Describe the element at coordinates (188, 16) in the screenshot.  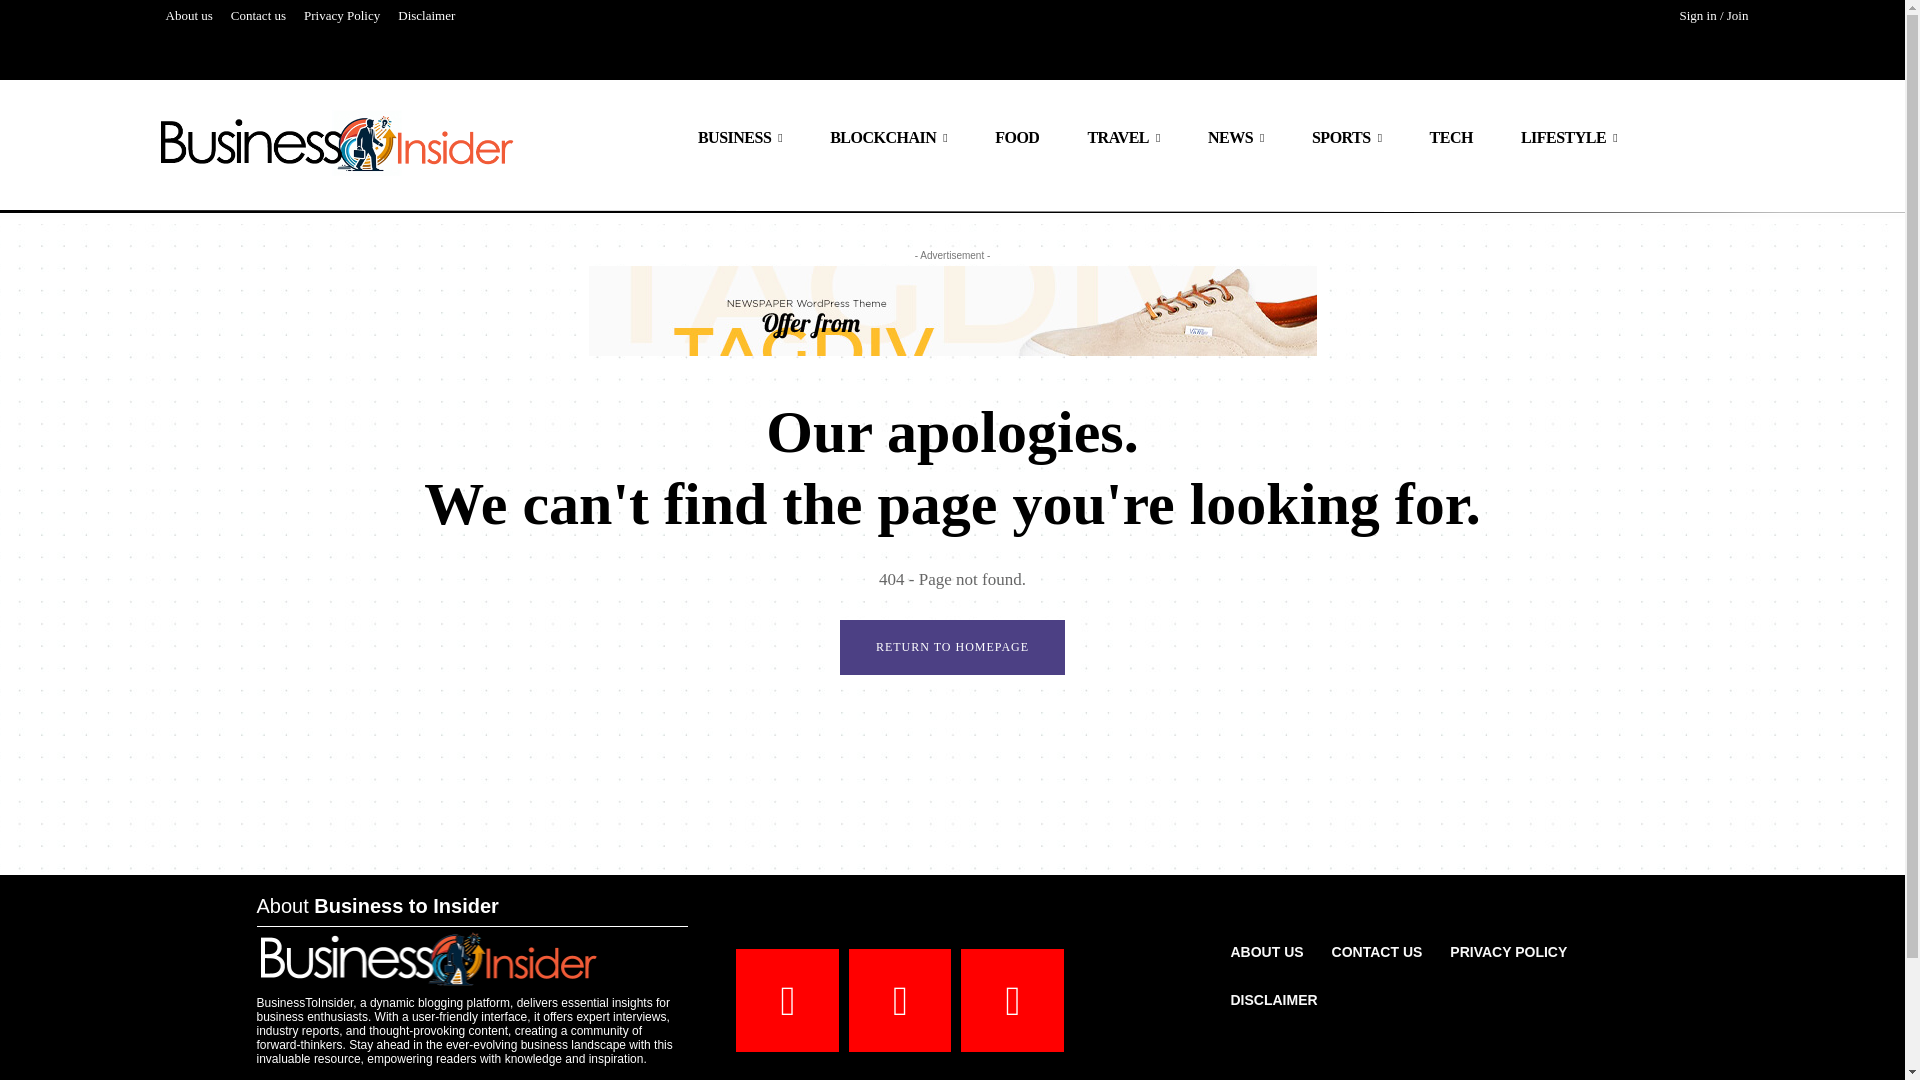
I see `About us` at that location.